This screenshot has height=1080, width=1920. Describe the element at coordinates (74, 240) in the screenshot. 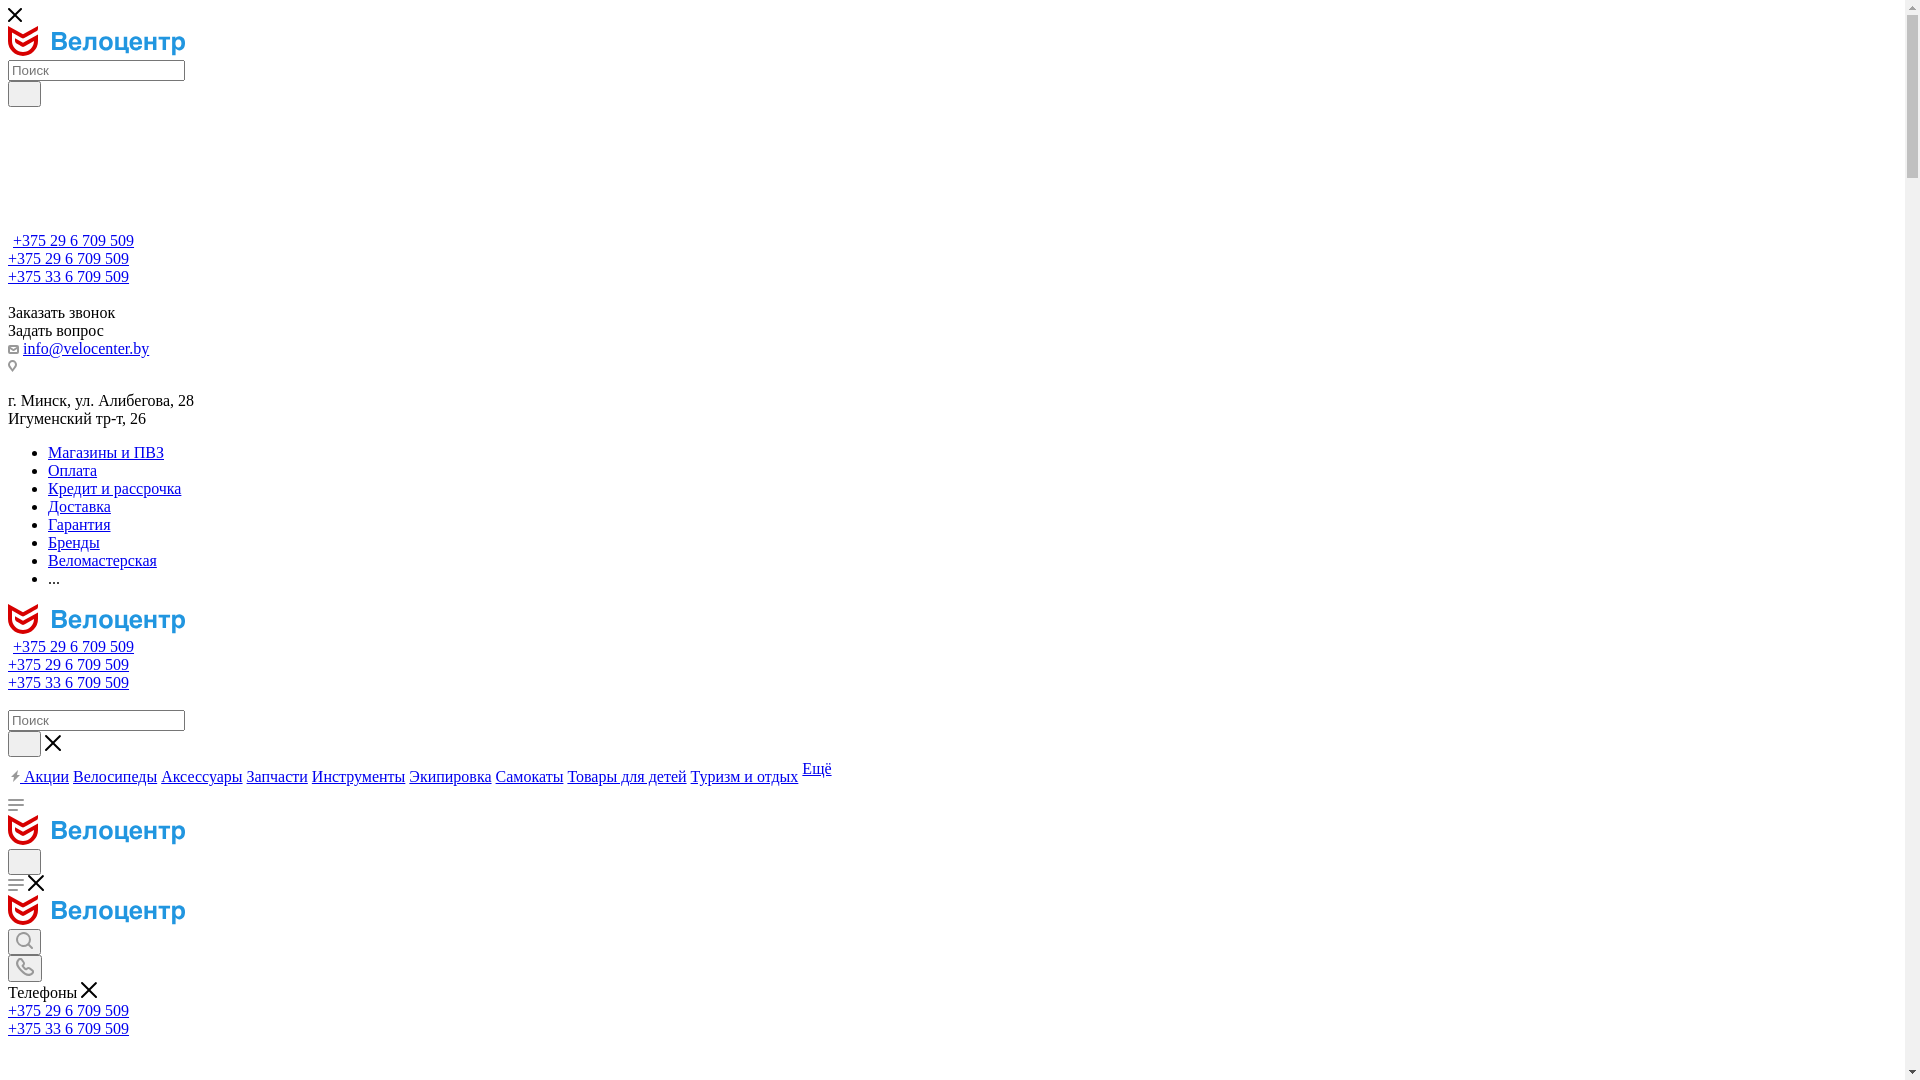

I see `+375 29 6 709 509` at that location.